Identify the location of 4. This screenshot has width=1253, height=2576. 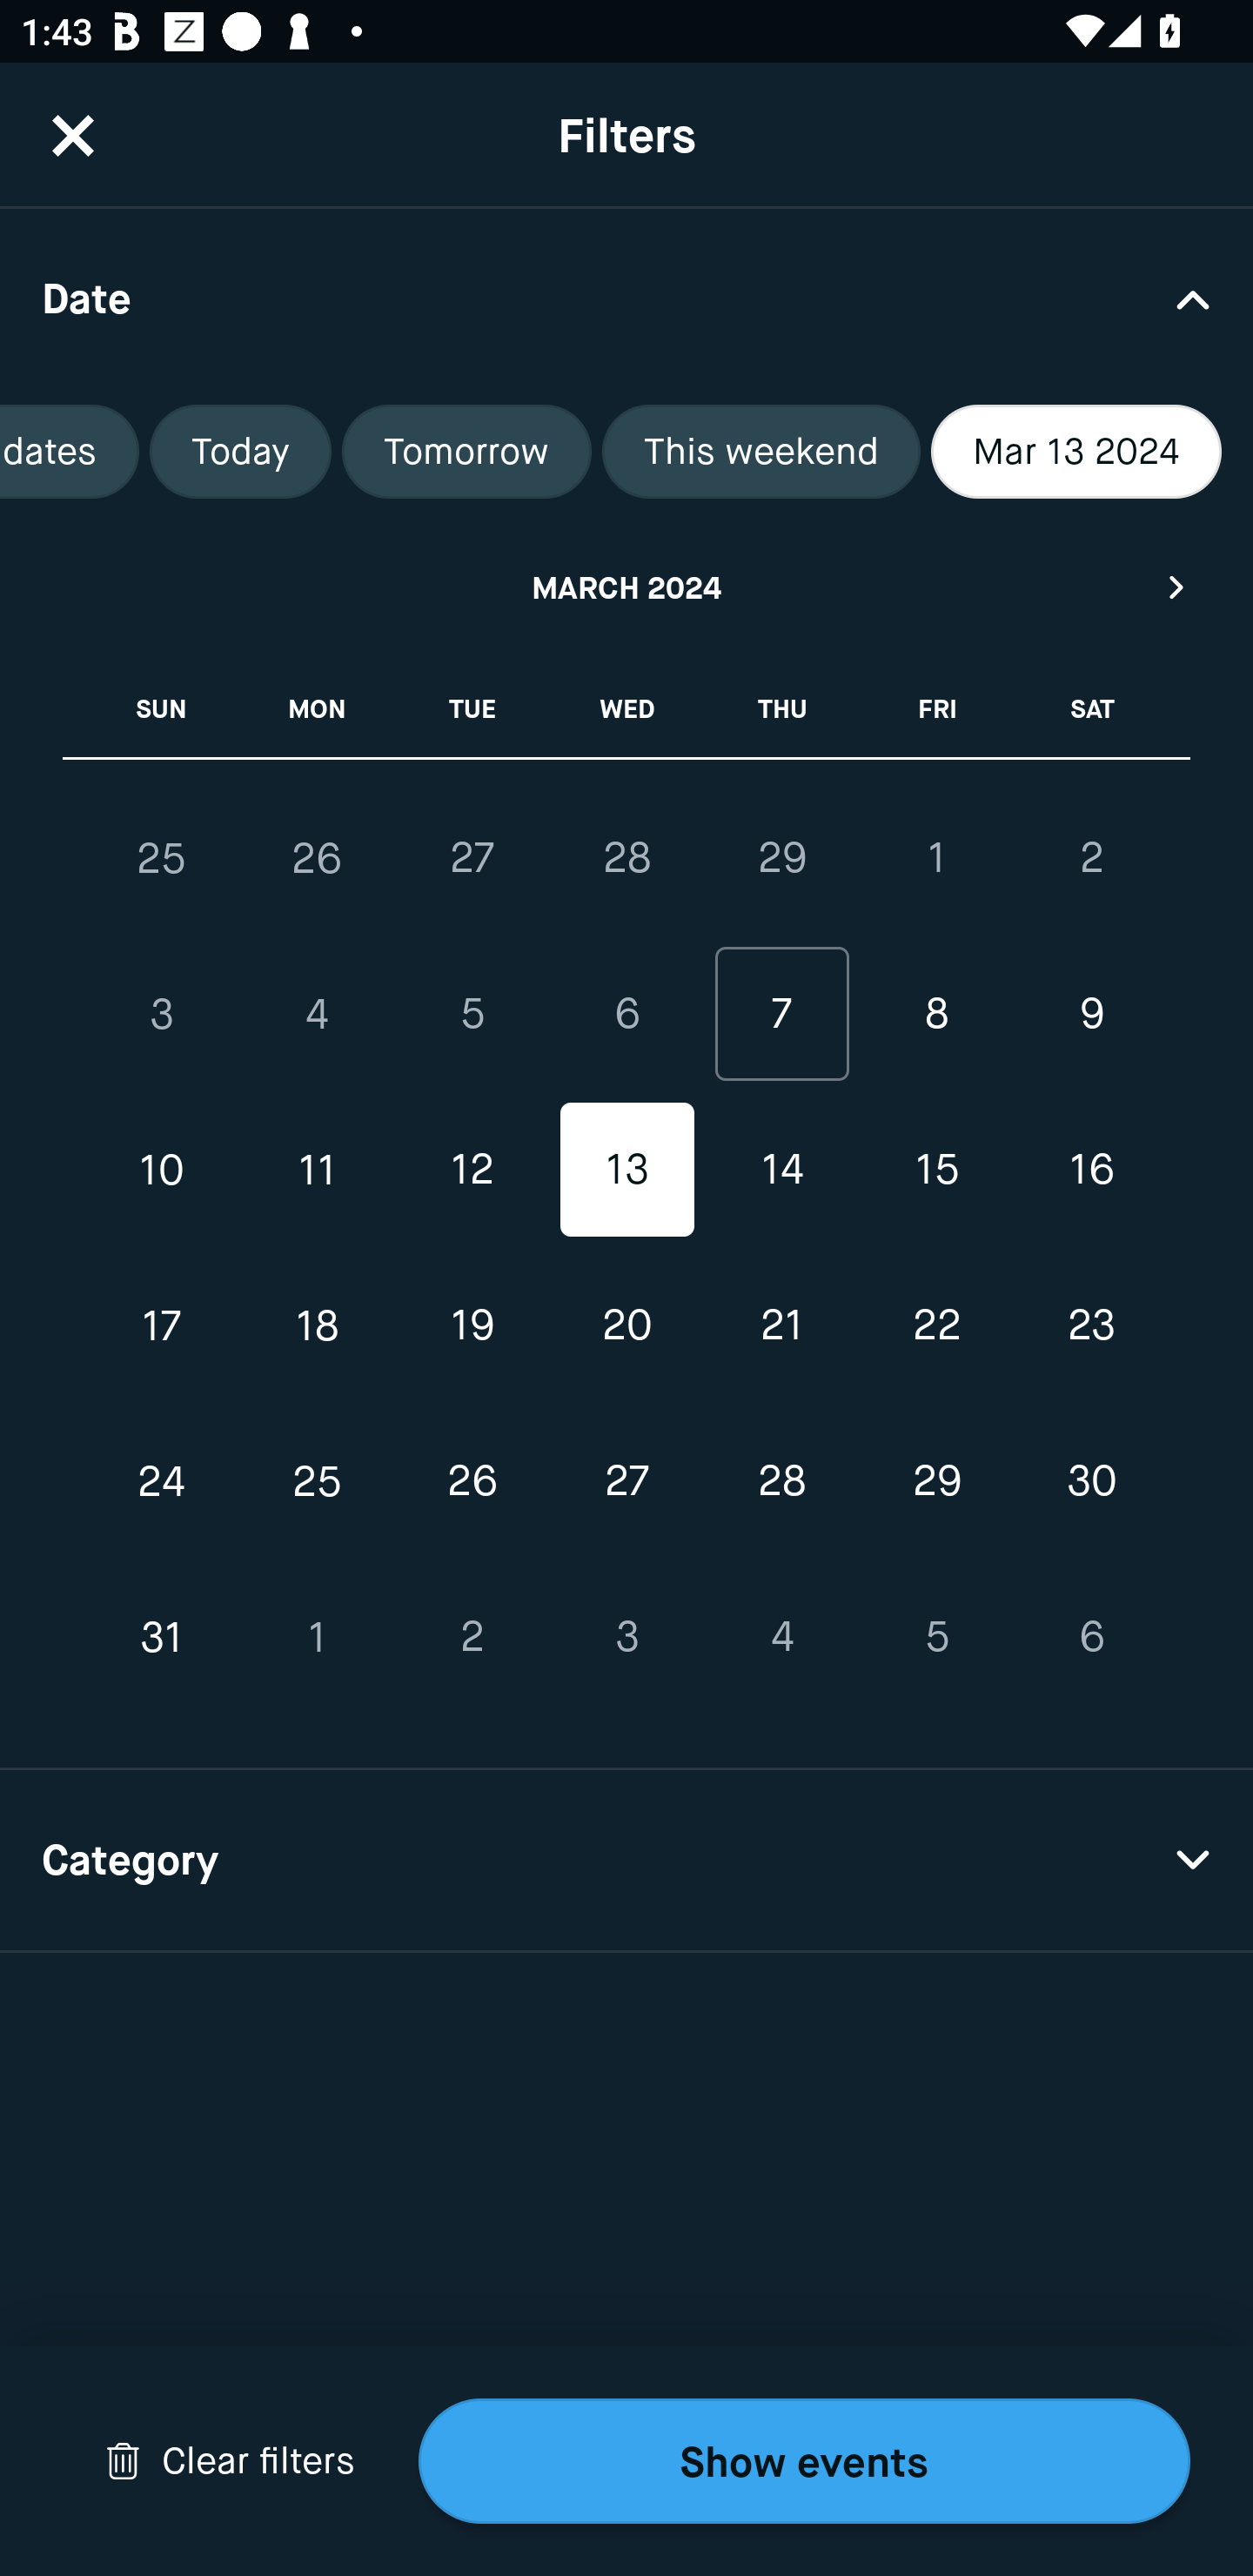
(317, 1015).